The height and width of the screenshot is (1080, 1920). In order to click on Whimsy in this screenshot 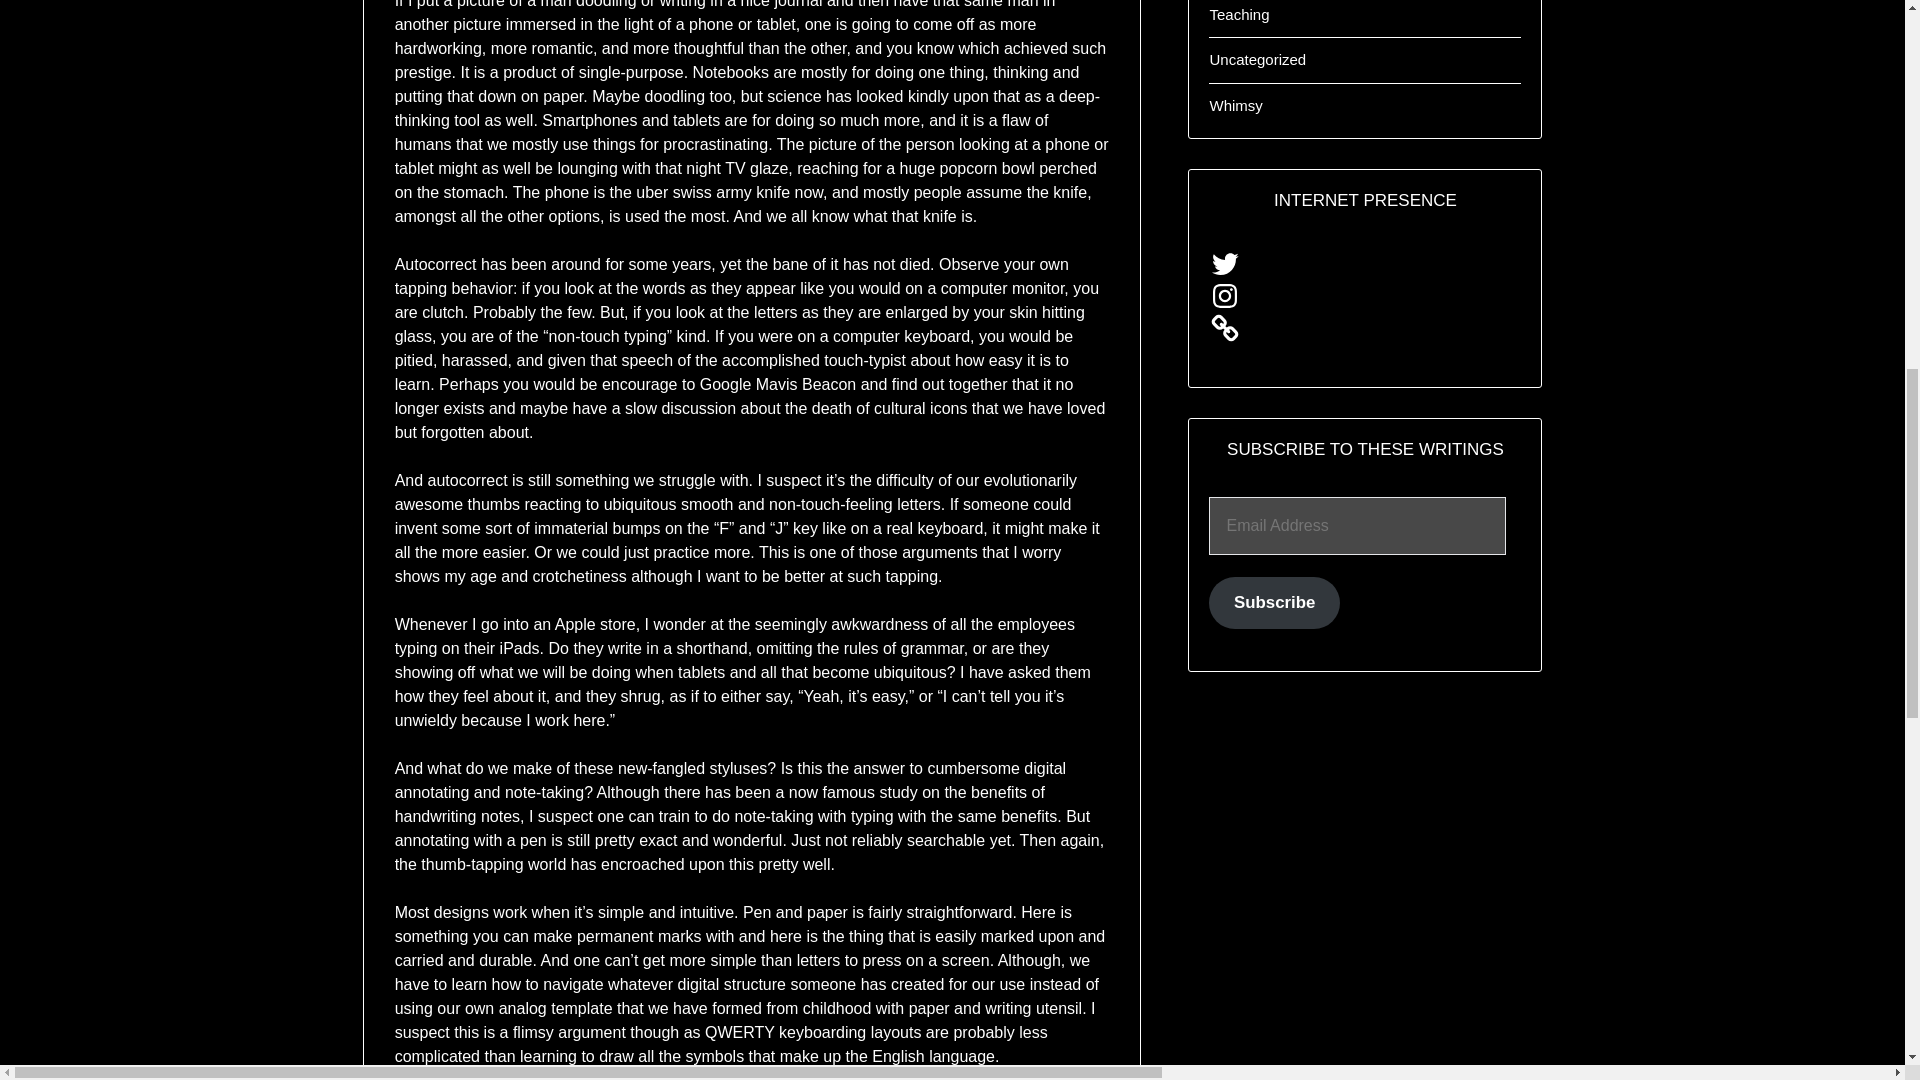, I will do `click(1235, 106)`.